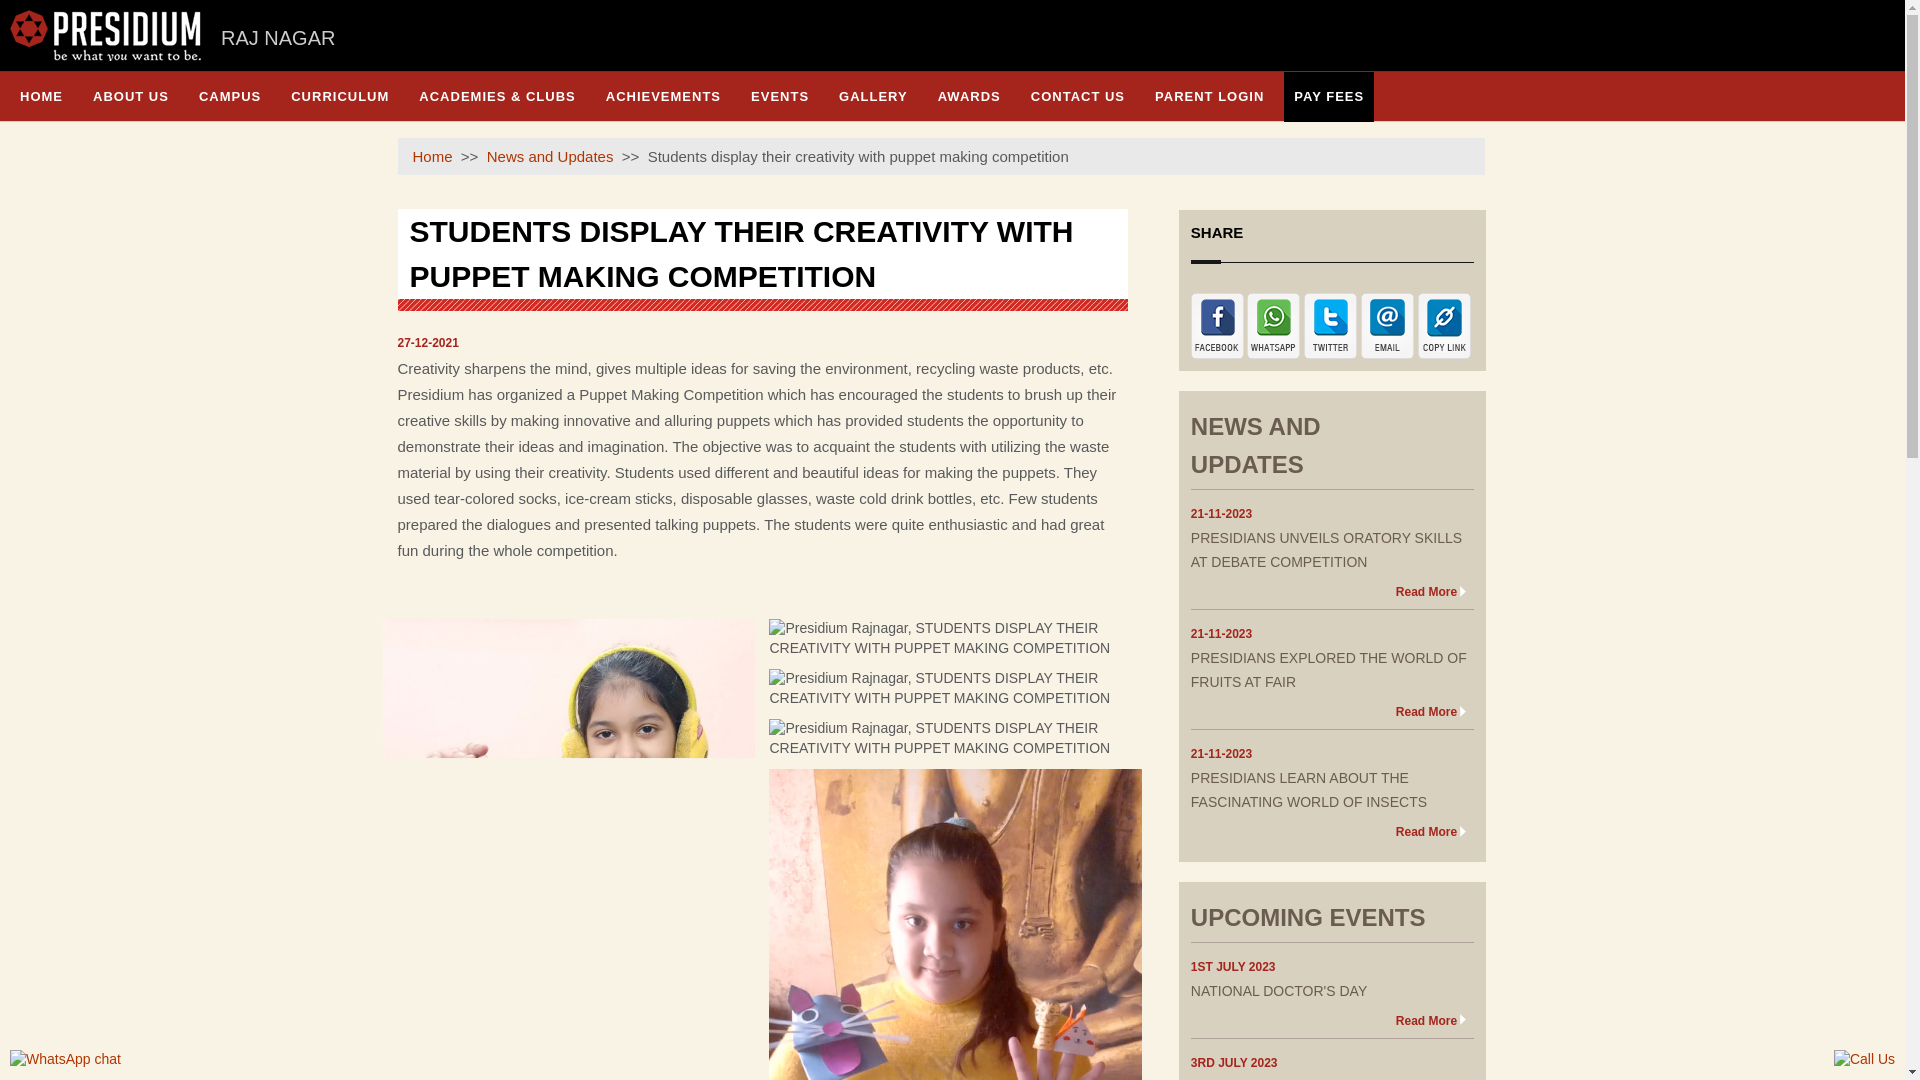  I want to click on ABOUT US, so click(130, 96).